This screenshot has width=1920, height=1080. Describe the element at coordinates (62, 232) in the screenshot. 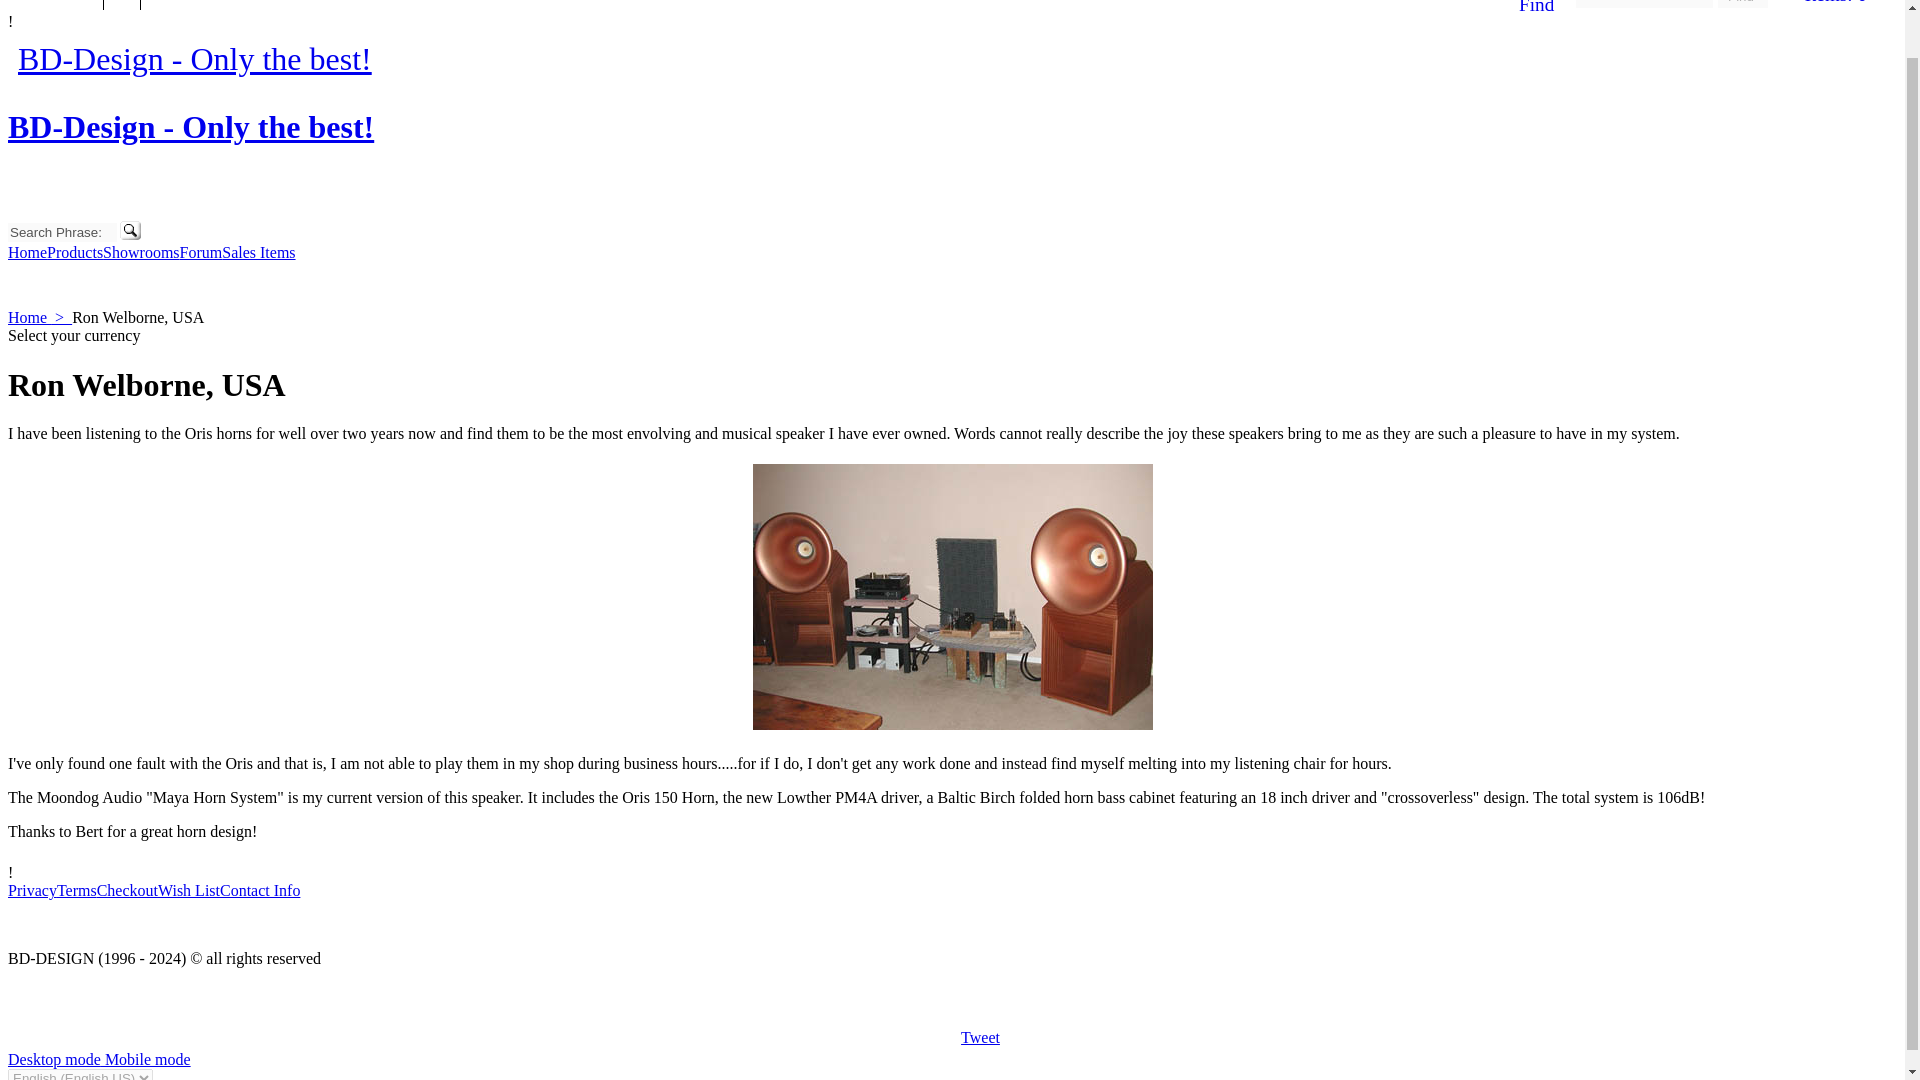

I see `Search Phrase:` at that location.